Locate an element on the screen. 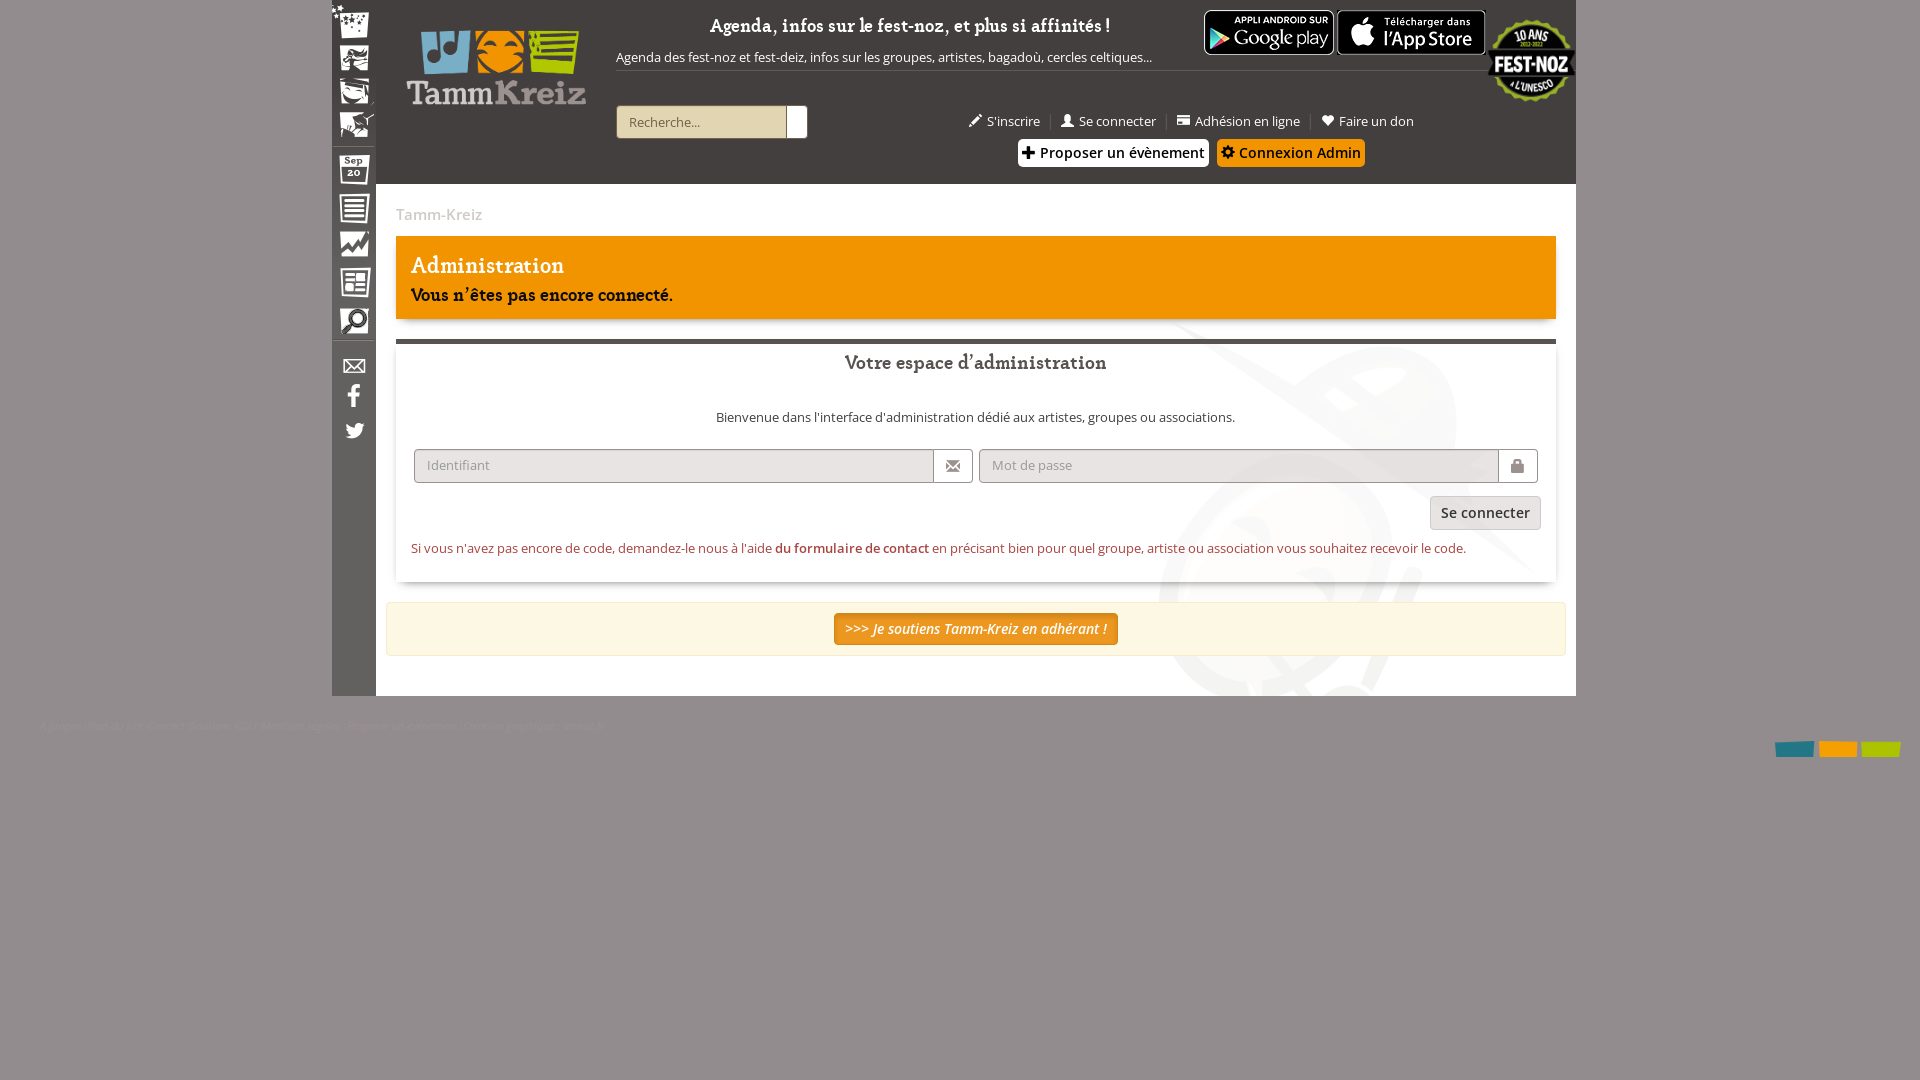  Petites annonces is located at coordinates (353, 326).